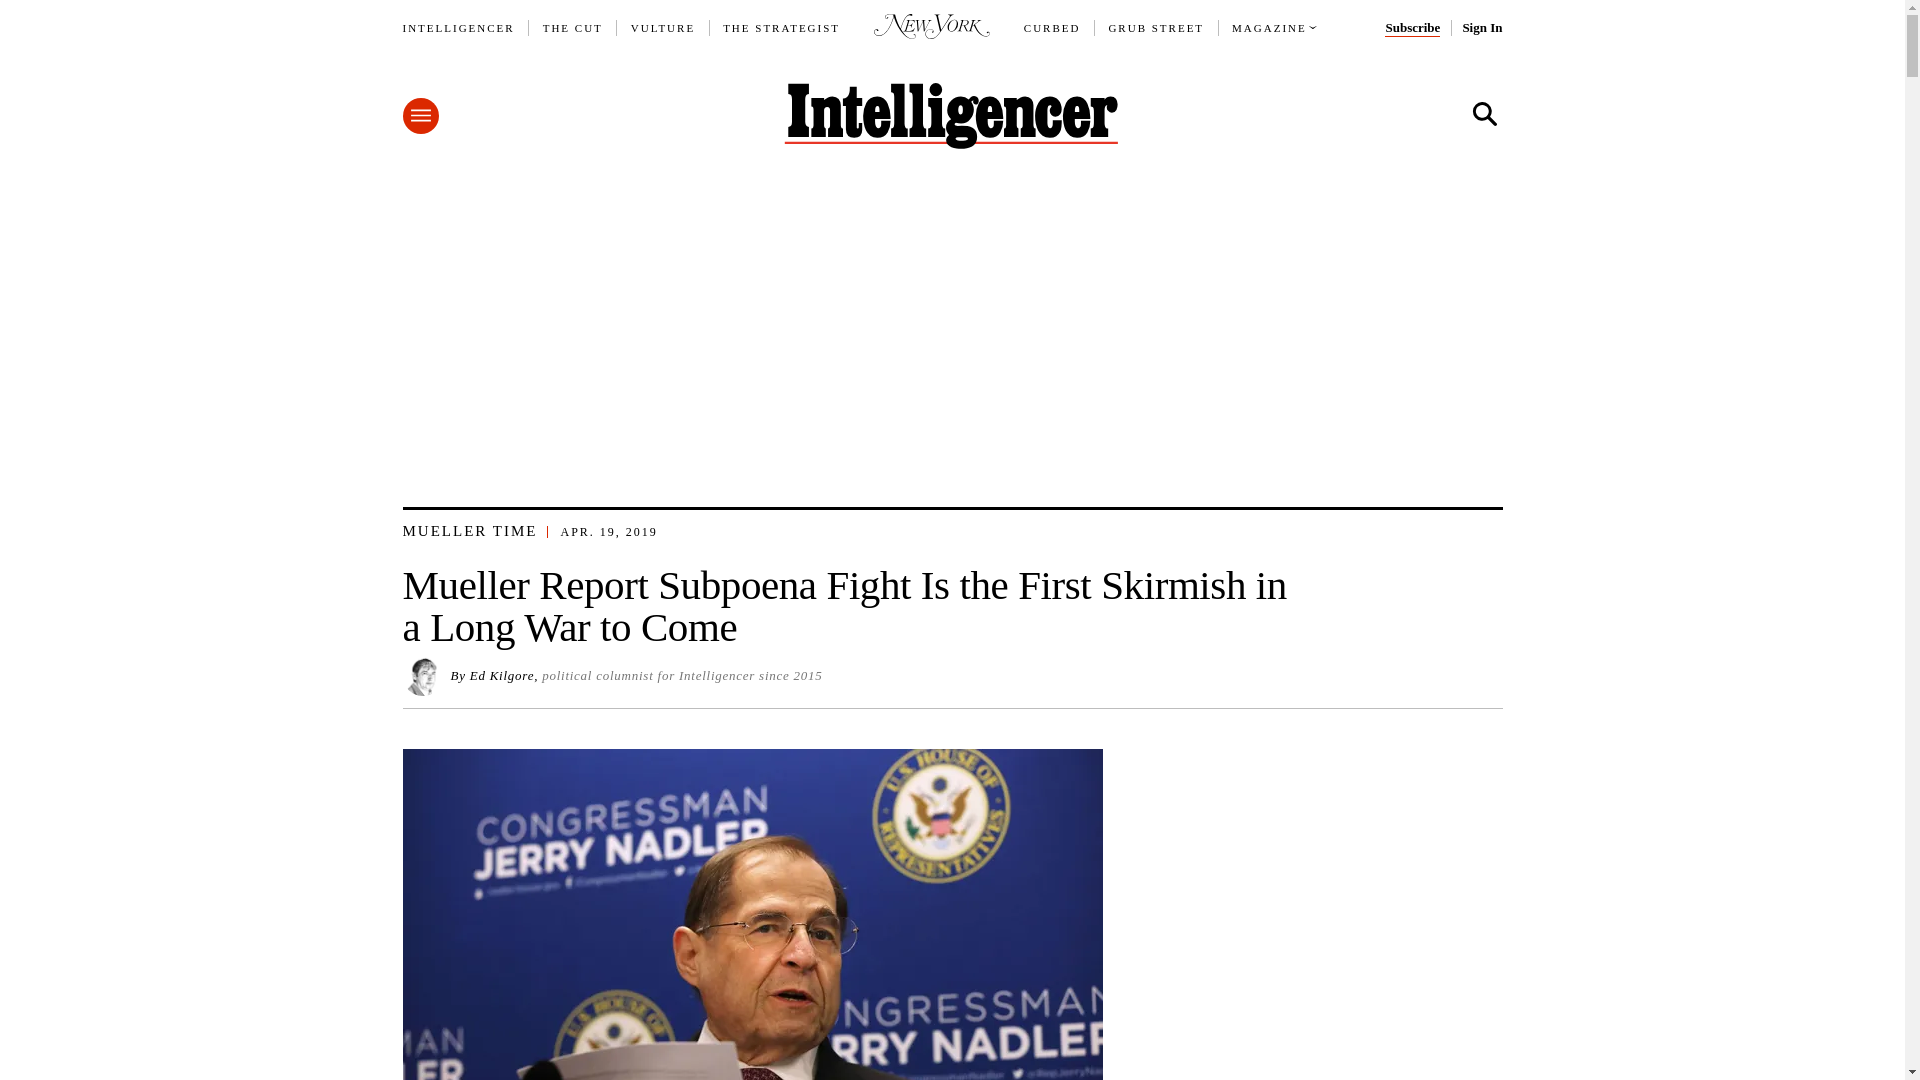 The width and height of the screenshot is (1920, 1080). I want to click on GRUB STREET, so click(1155, 28).